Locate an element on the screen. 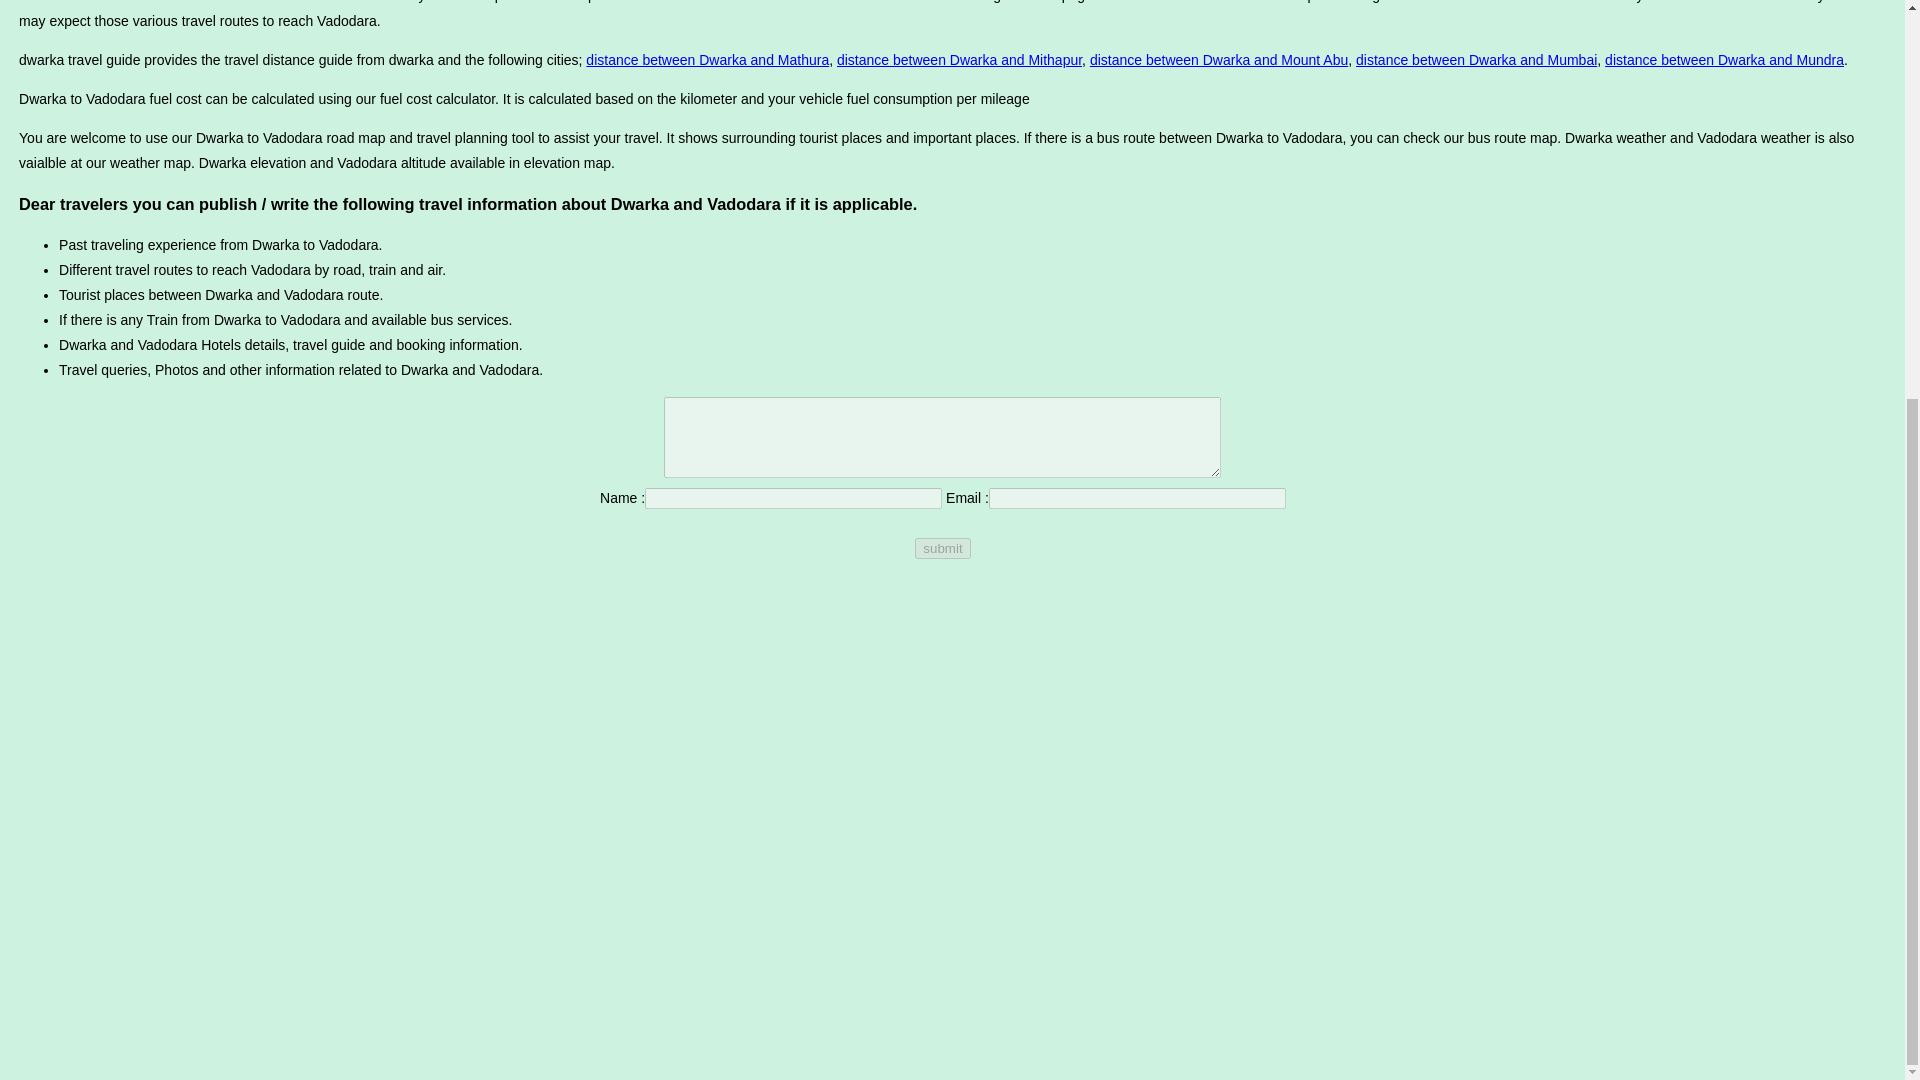  distance between Dwarka and Mumbai is located at coordinates (1476, 60).